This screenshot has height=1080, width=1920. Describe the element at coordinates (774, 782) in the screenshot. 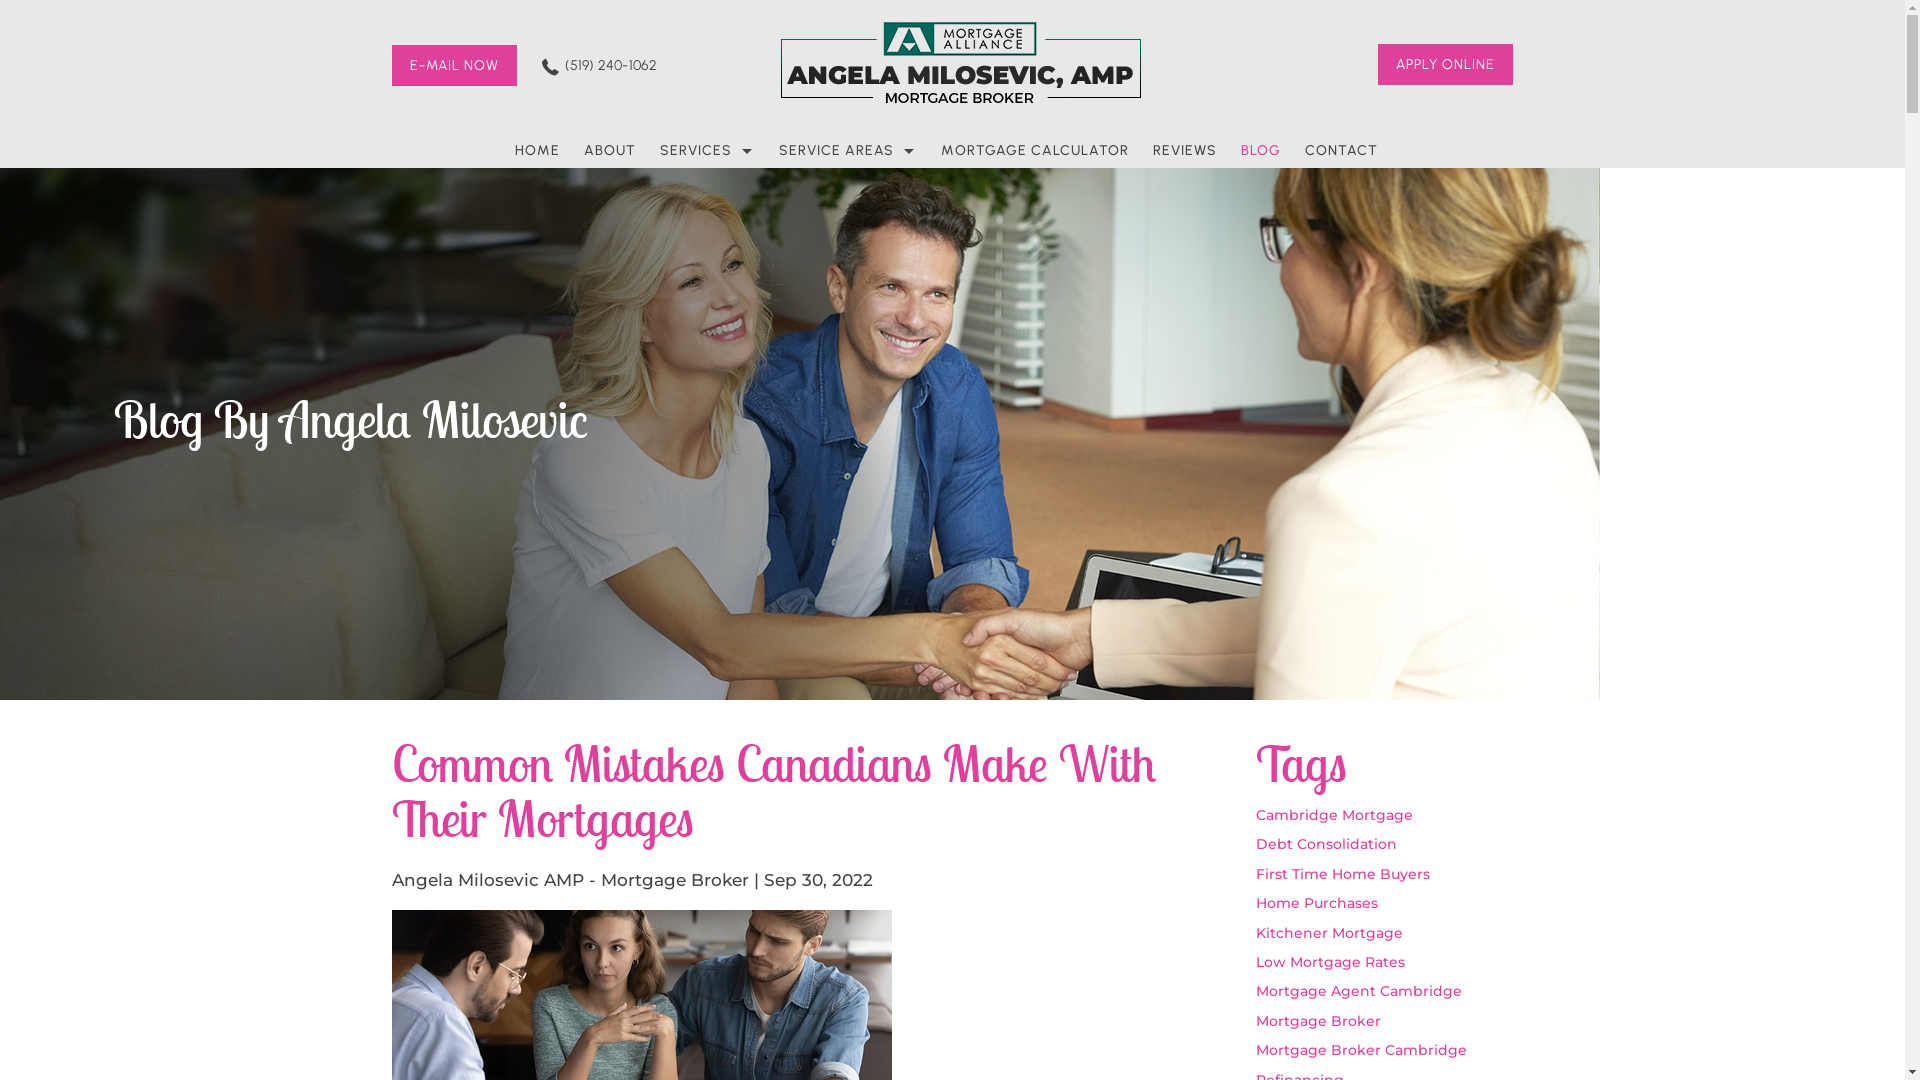

I see `Common Mistakes Canadians Make With Their Mortgages` at that location.